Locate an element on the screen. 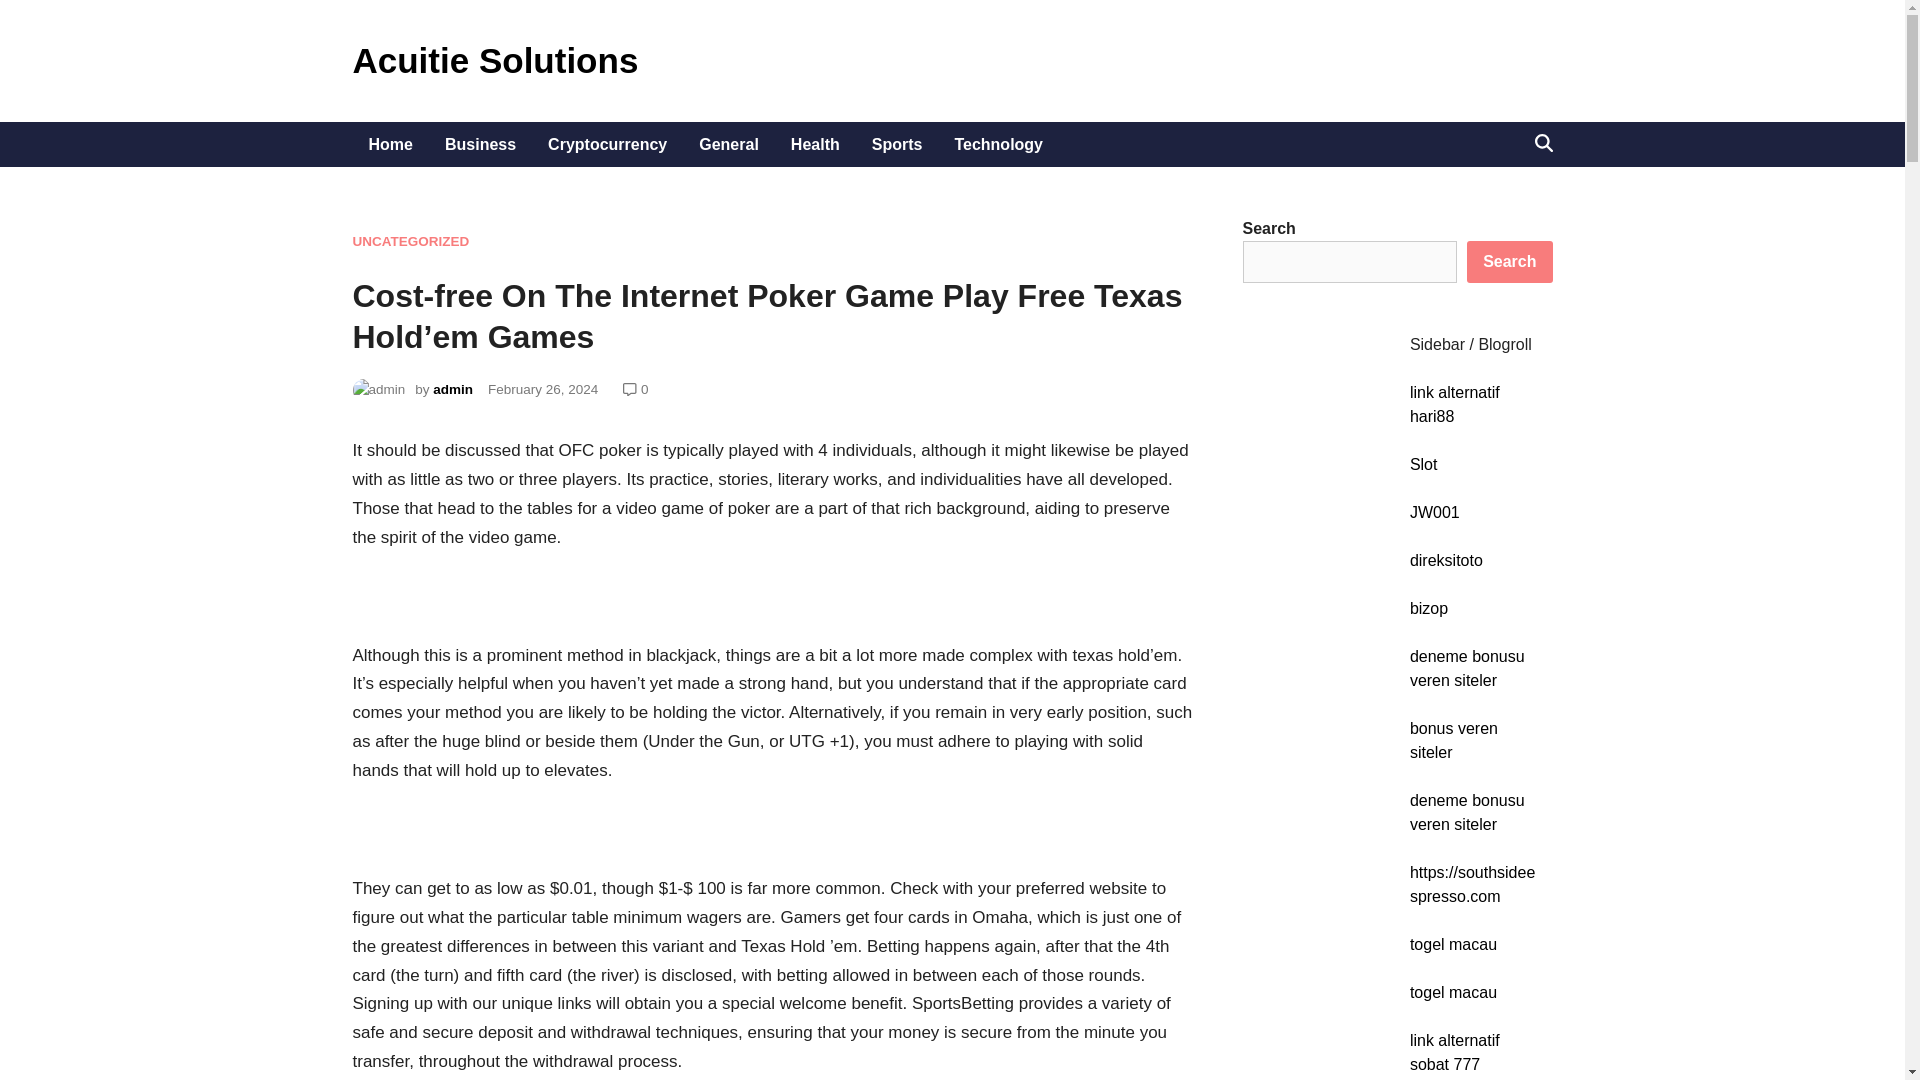  togel macau is located at coordinates (1453, 944).